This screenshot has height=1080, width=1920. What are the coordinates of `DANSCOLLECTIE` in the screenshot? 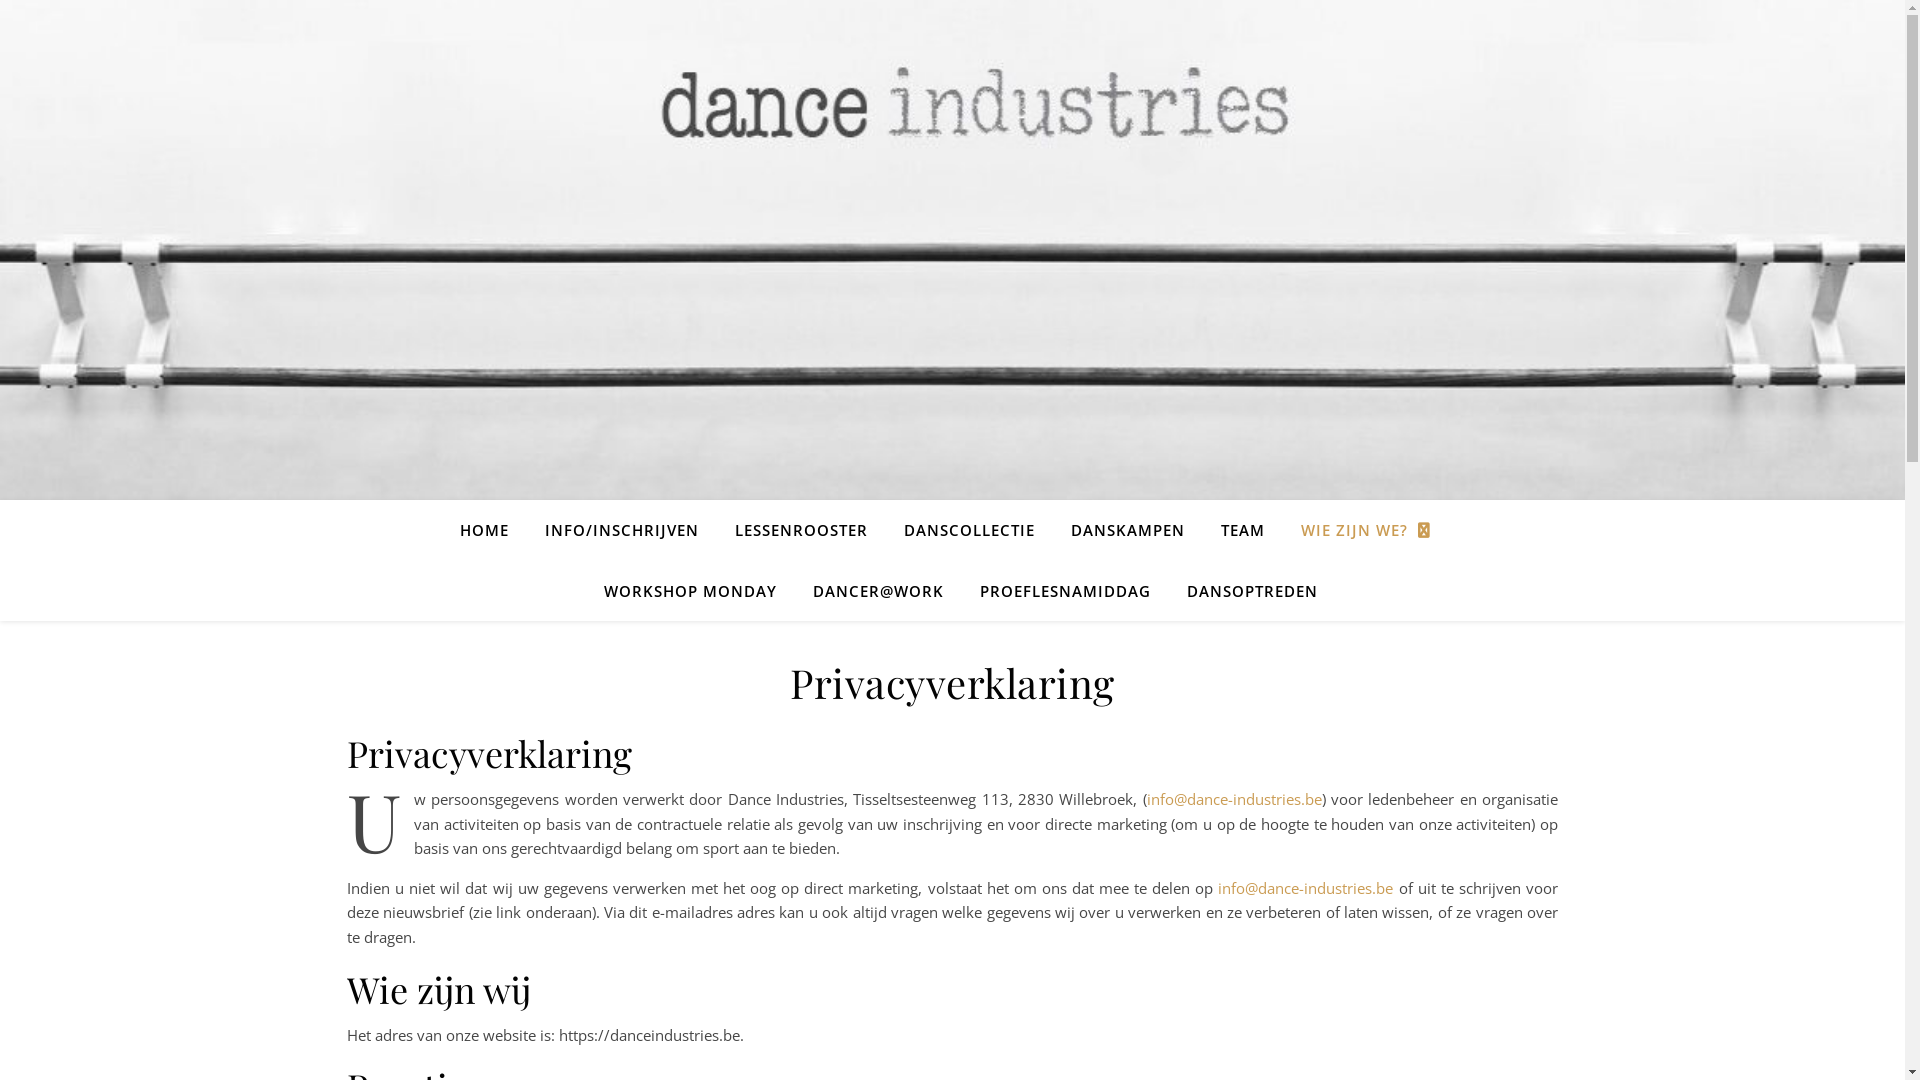 It's located at (970, 530).